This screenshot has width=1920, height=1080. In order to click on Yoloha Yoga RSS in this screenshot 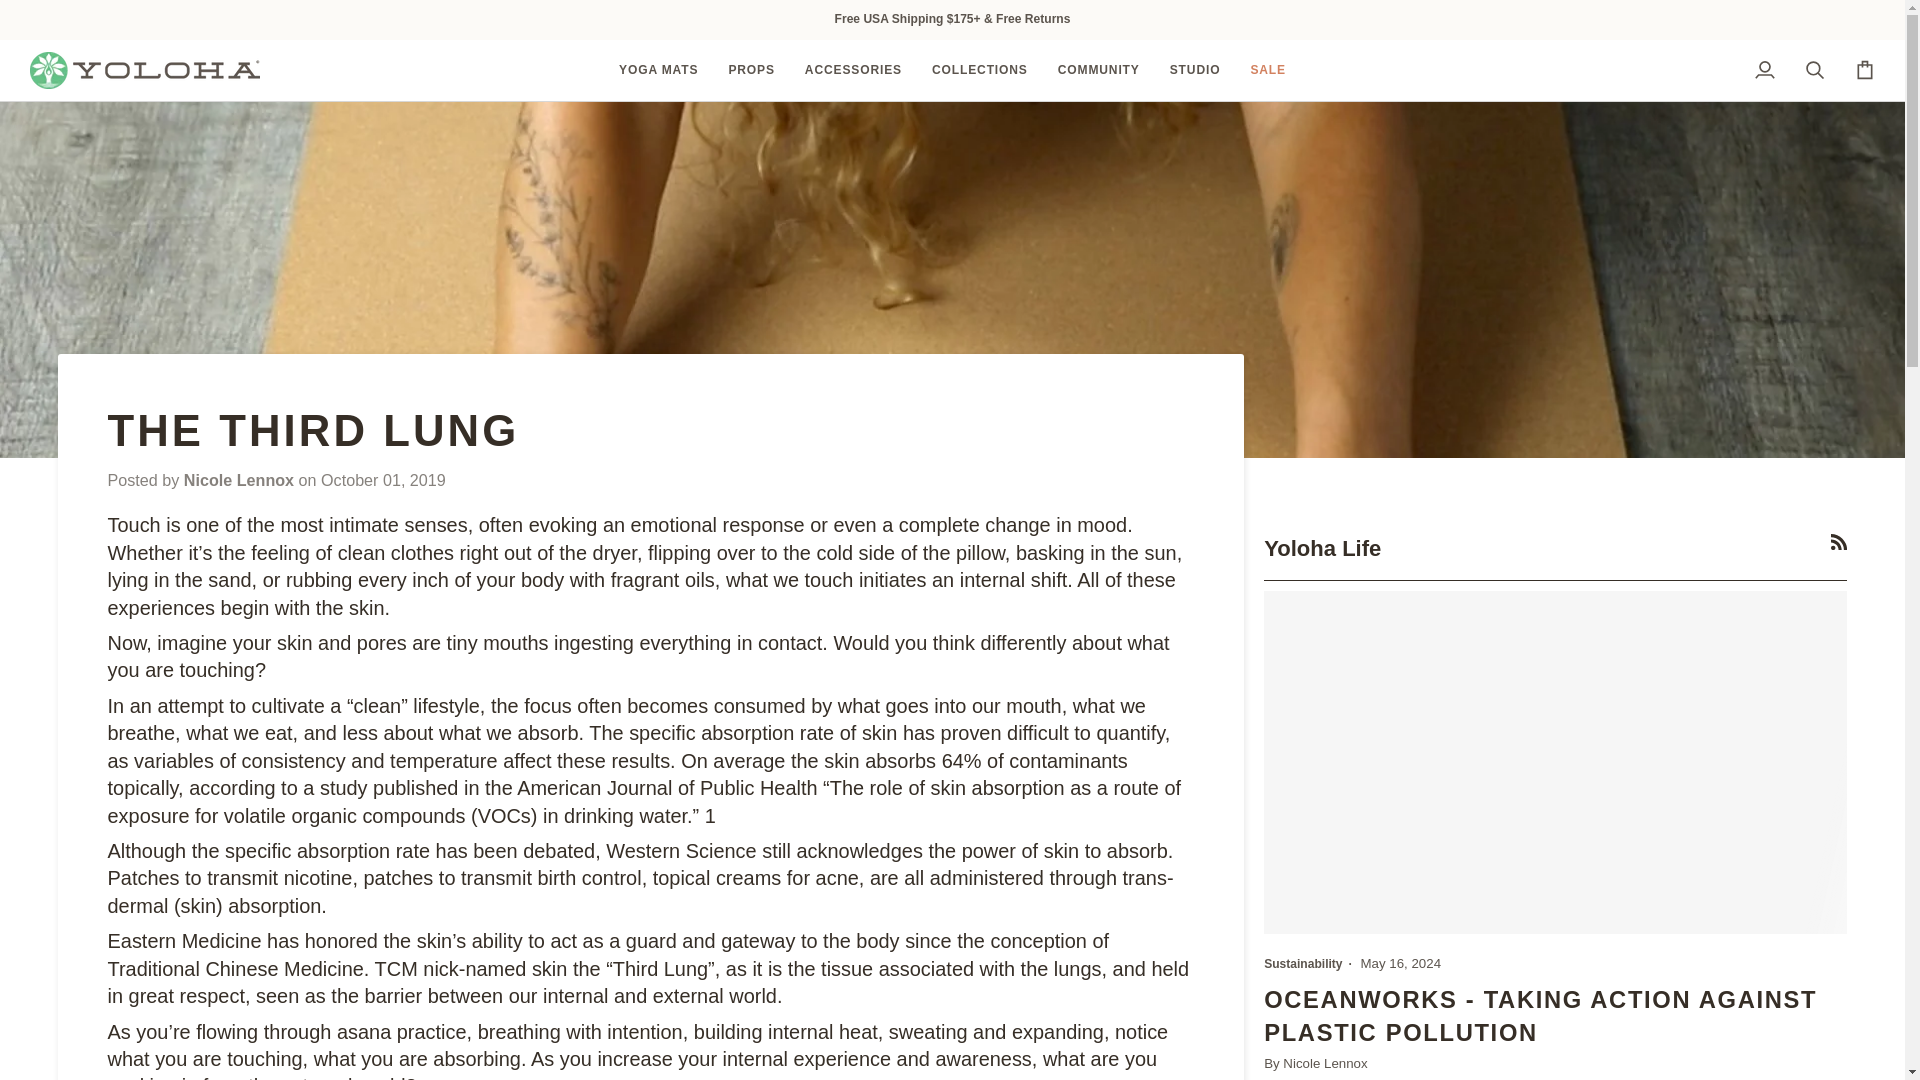, I will do `click(1839, 541)`.